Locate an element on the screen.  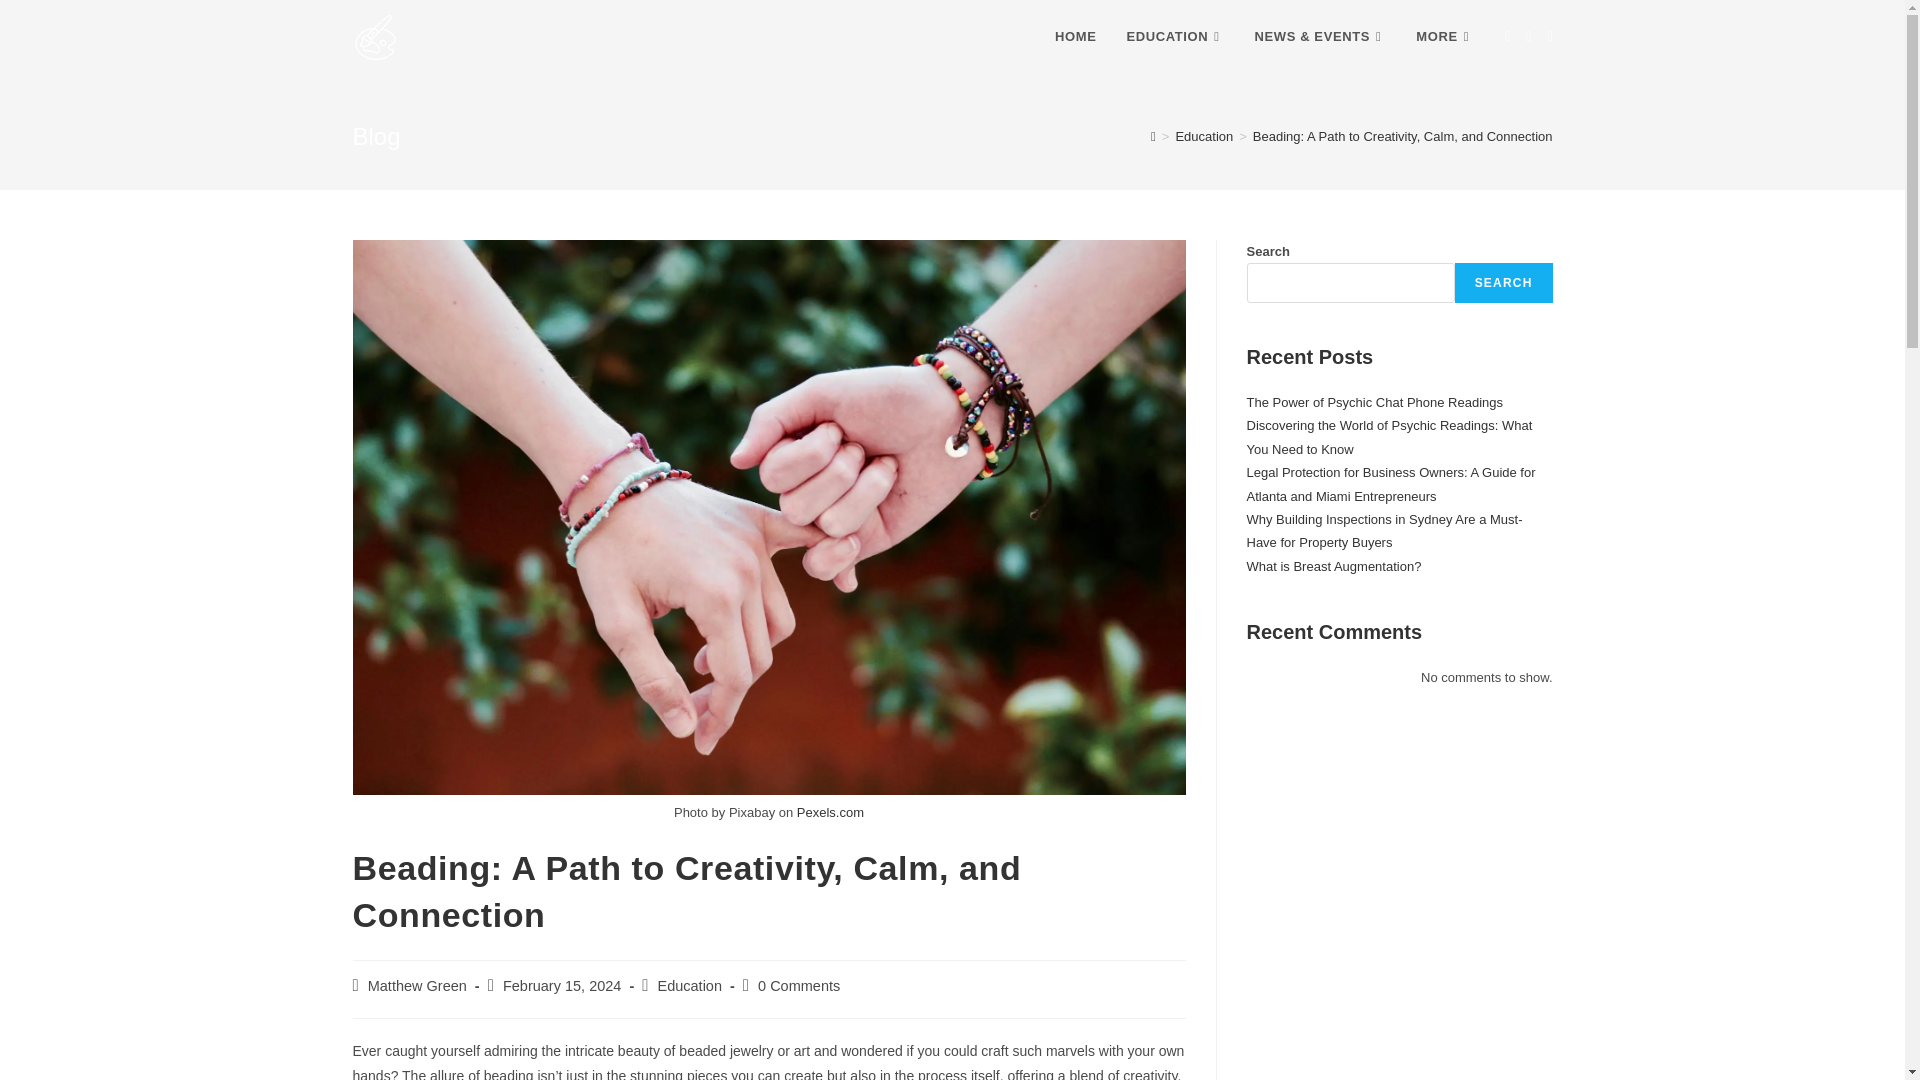
0 Comments is located at coordinates (799, 986).